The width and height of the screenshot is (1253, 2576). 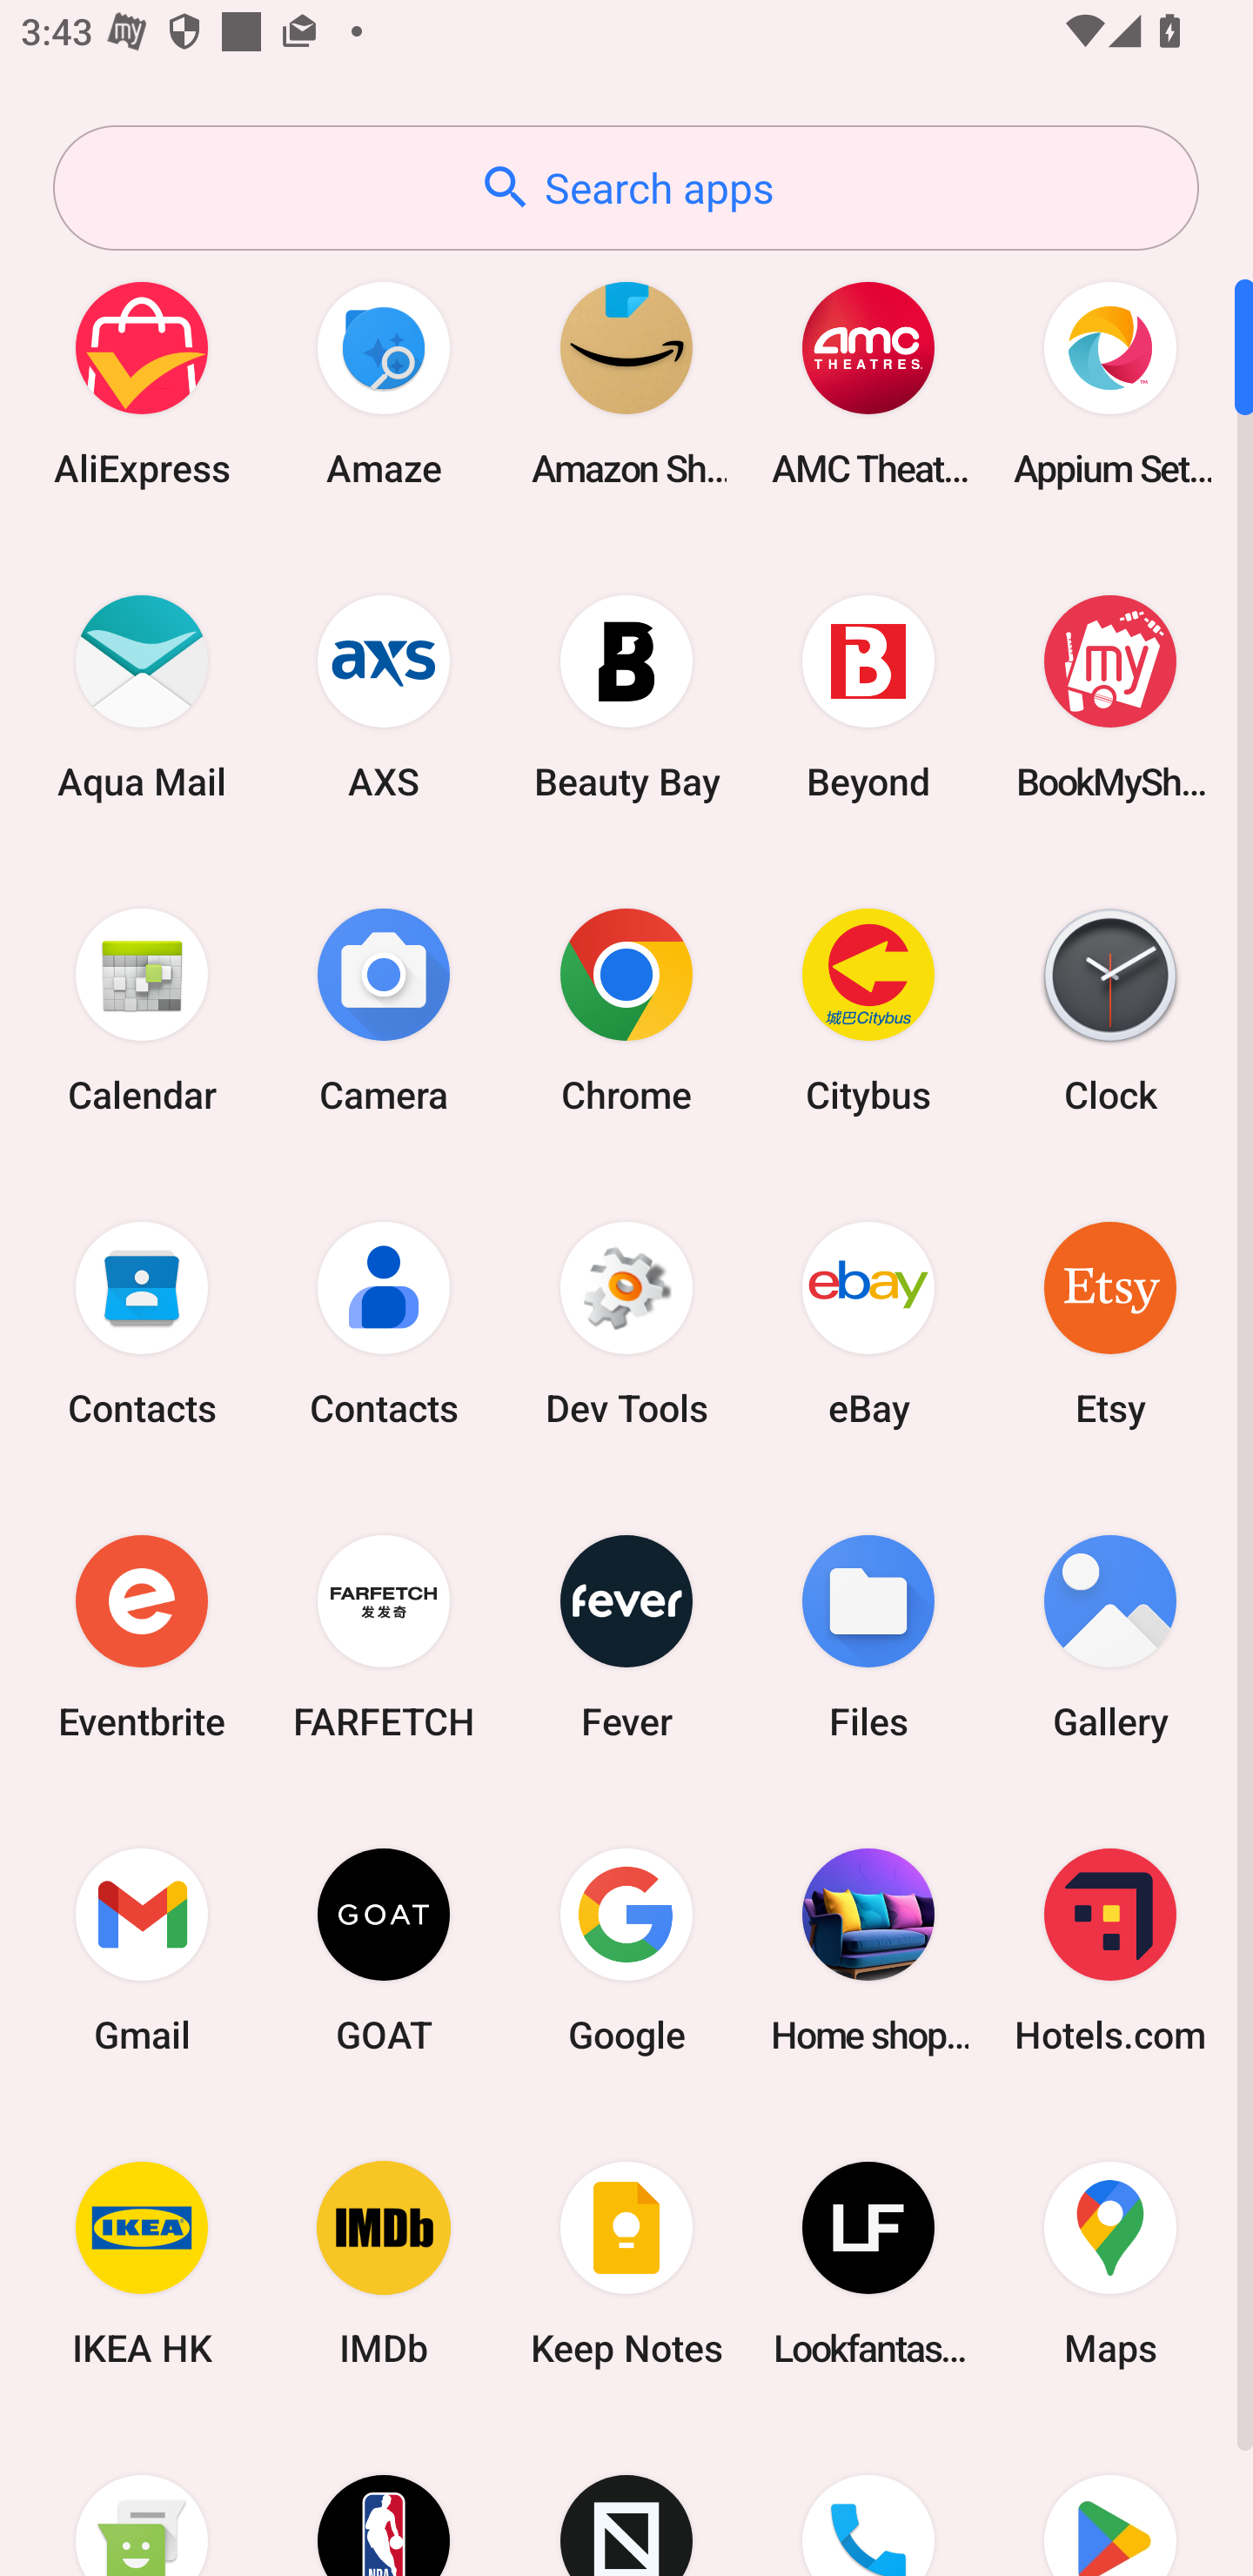 What do you see at coordinates (1110, 1010) in the screenshot?
I see `Clock` at bounding box center [1110, 1010].